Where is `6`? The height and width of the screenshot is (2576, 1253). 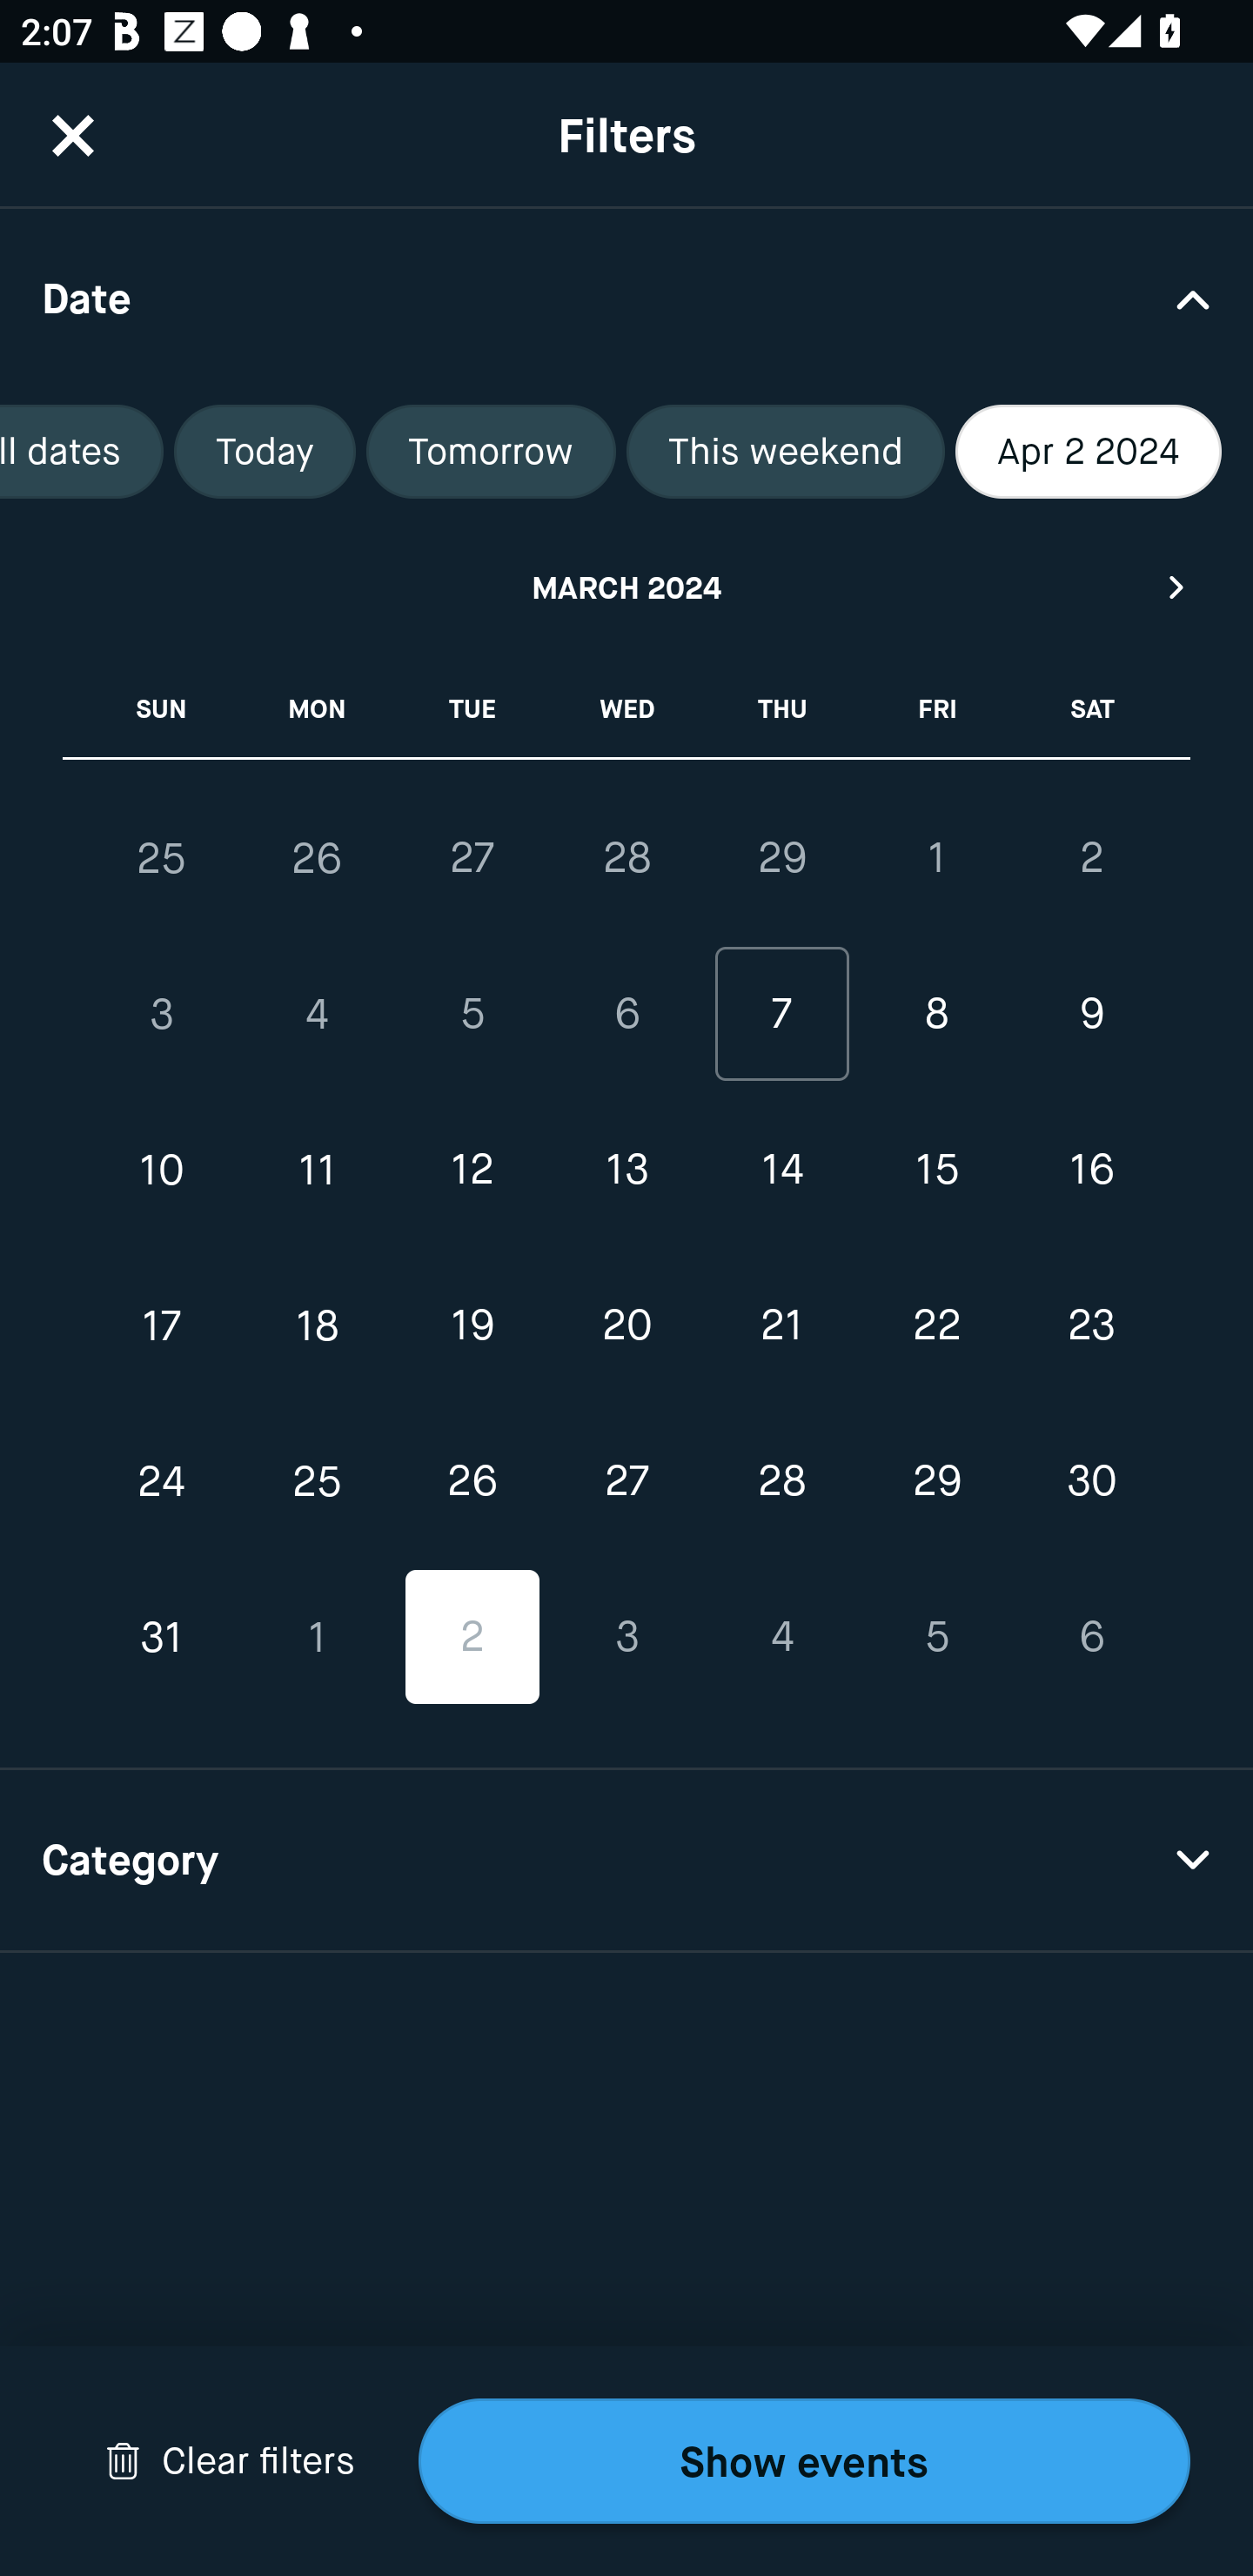 6 is located at coordinates (1091, 1636).